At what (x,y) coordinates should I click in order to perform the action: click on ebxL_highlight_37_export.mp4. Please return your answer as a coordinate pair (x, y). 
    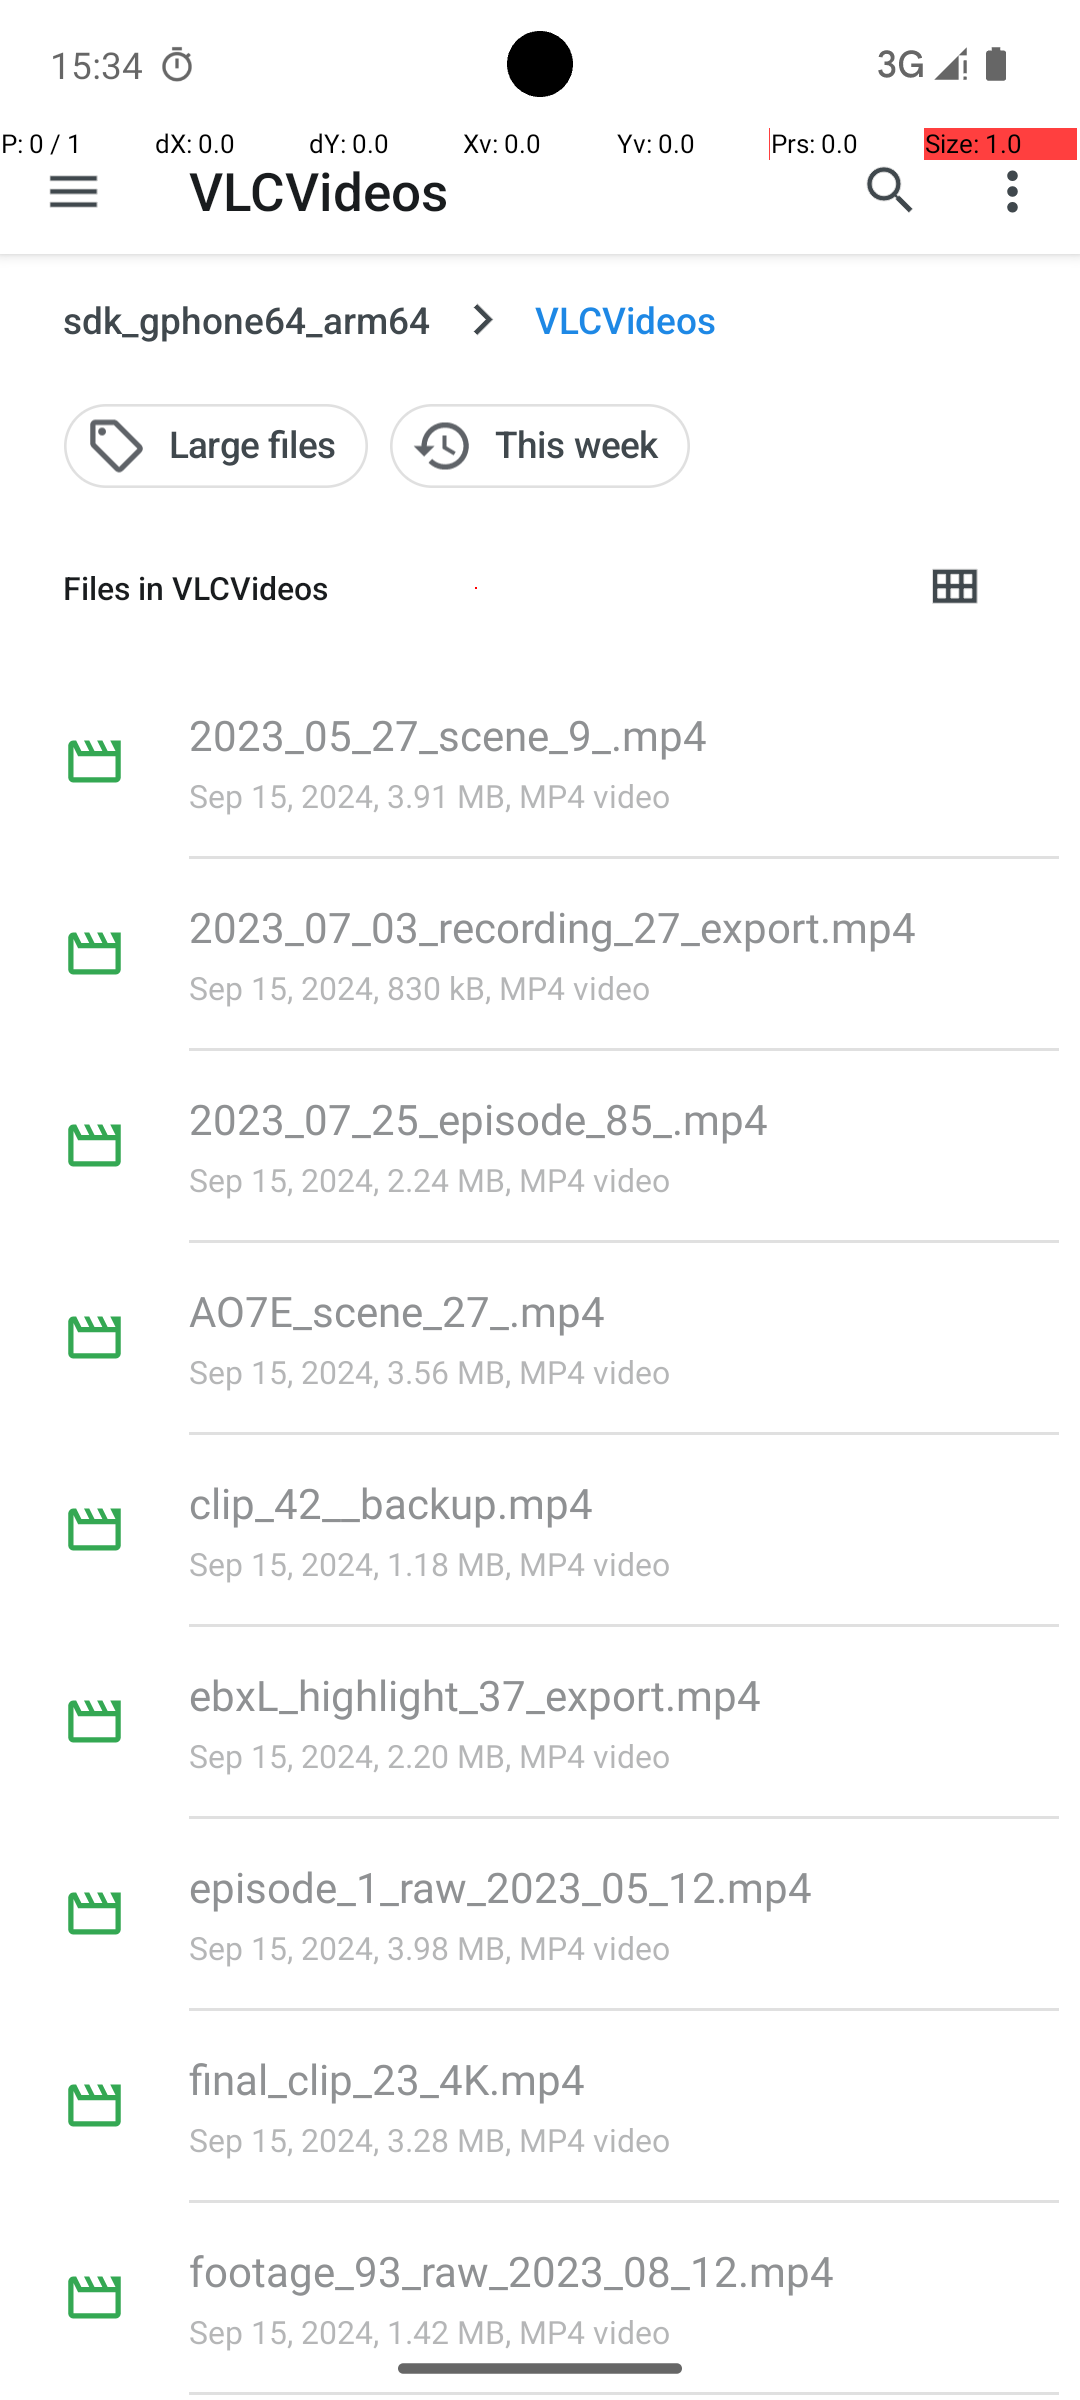
    Looking at the image, I should click on (475, 1694).